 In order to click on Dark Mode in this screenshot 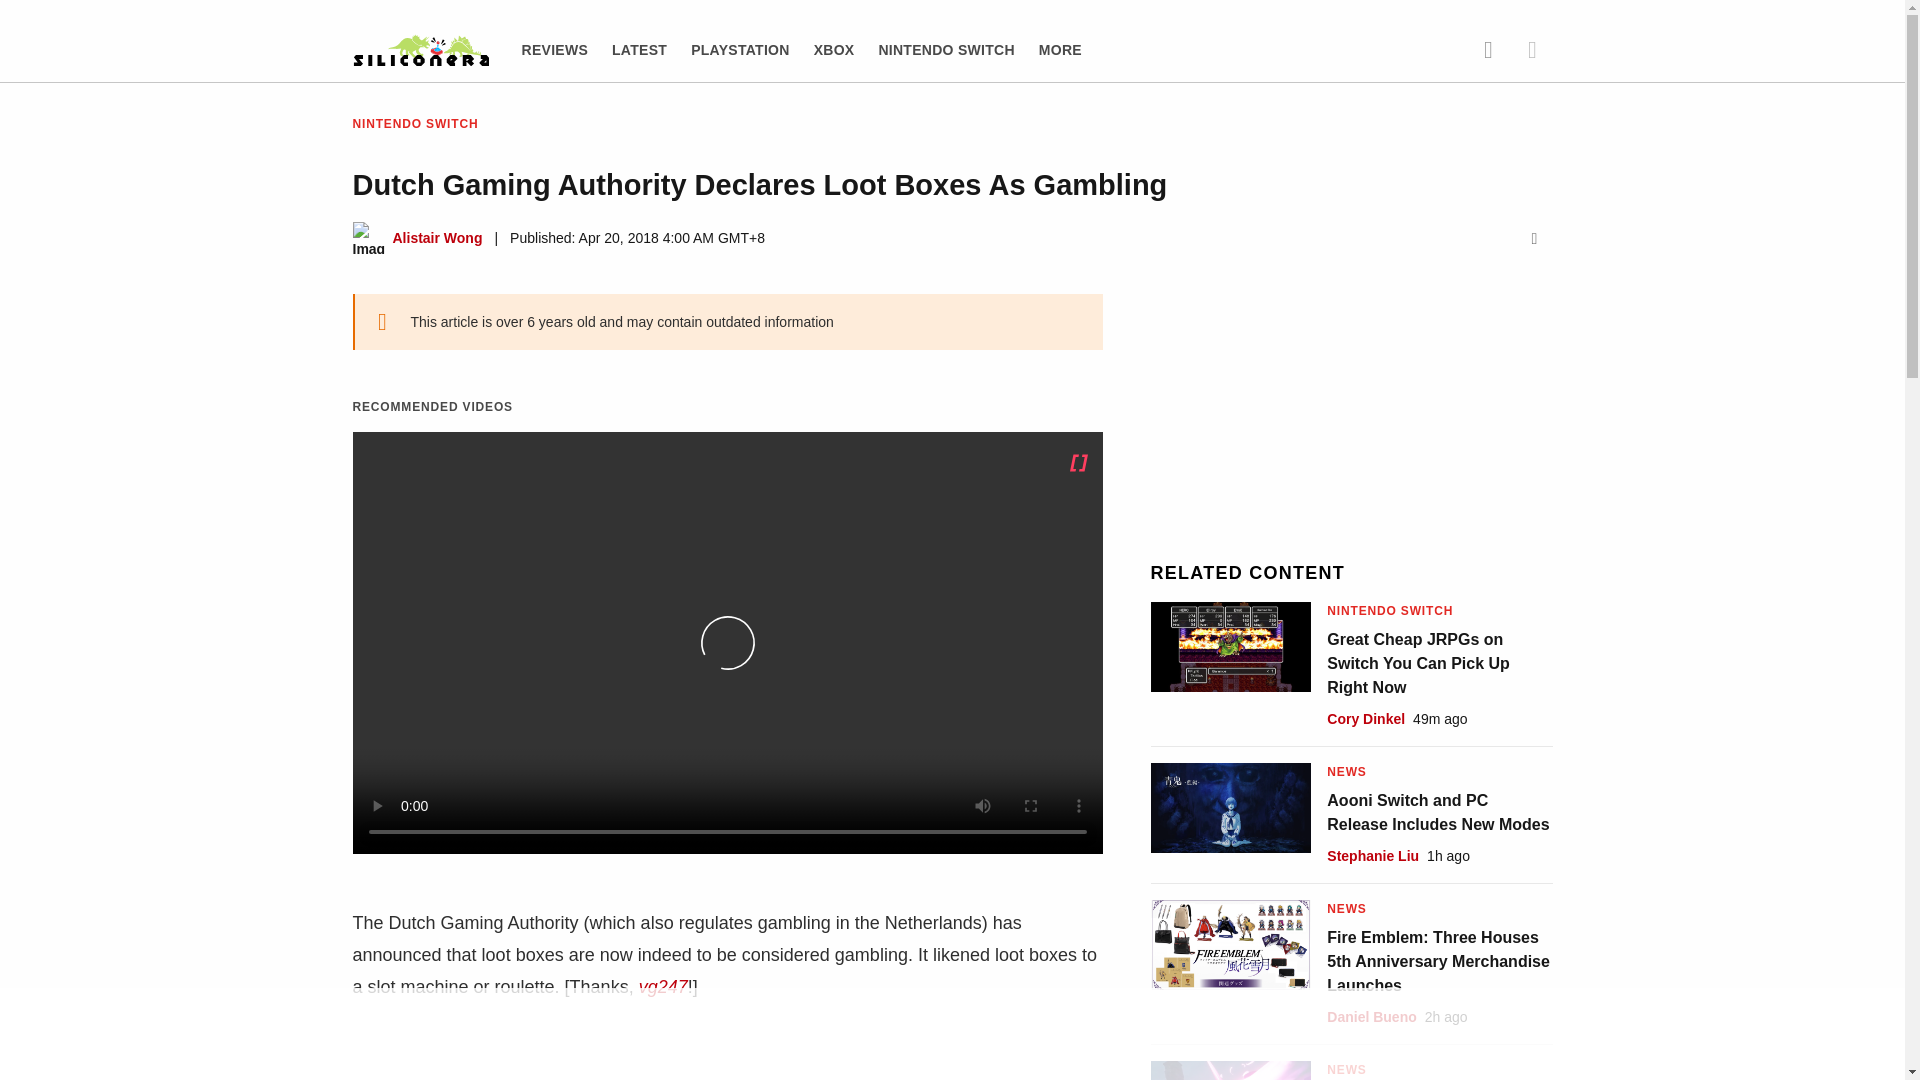, I will do `click(1532, 50)`.